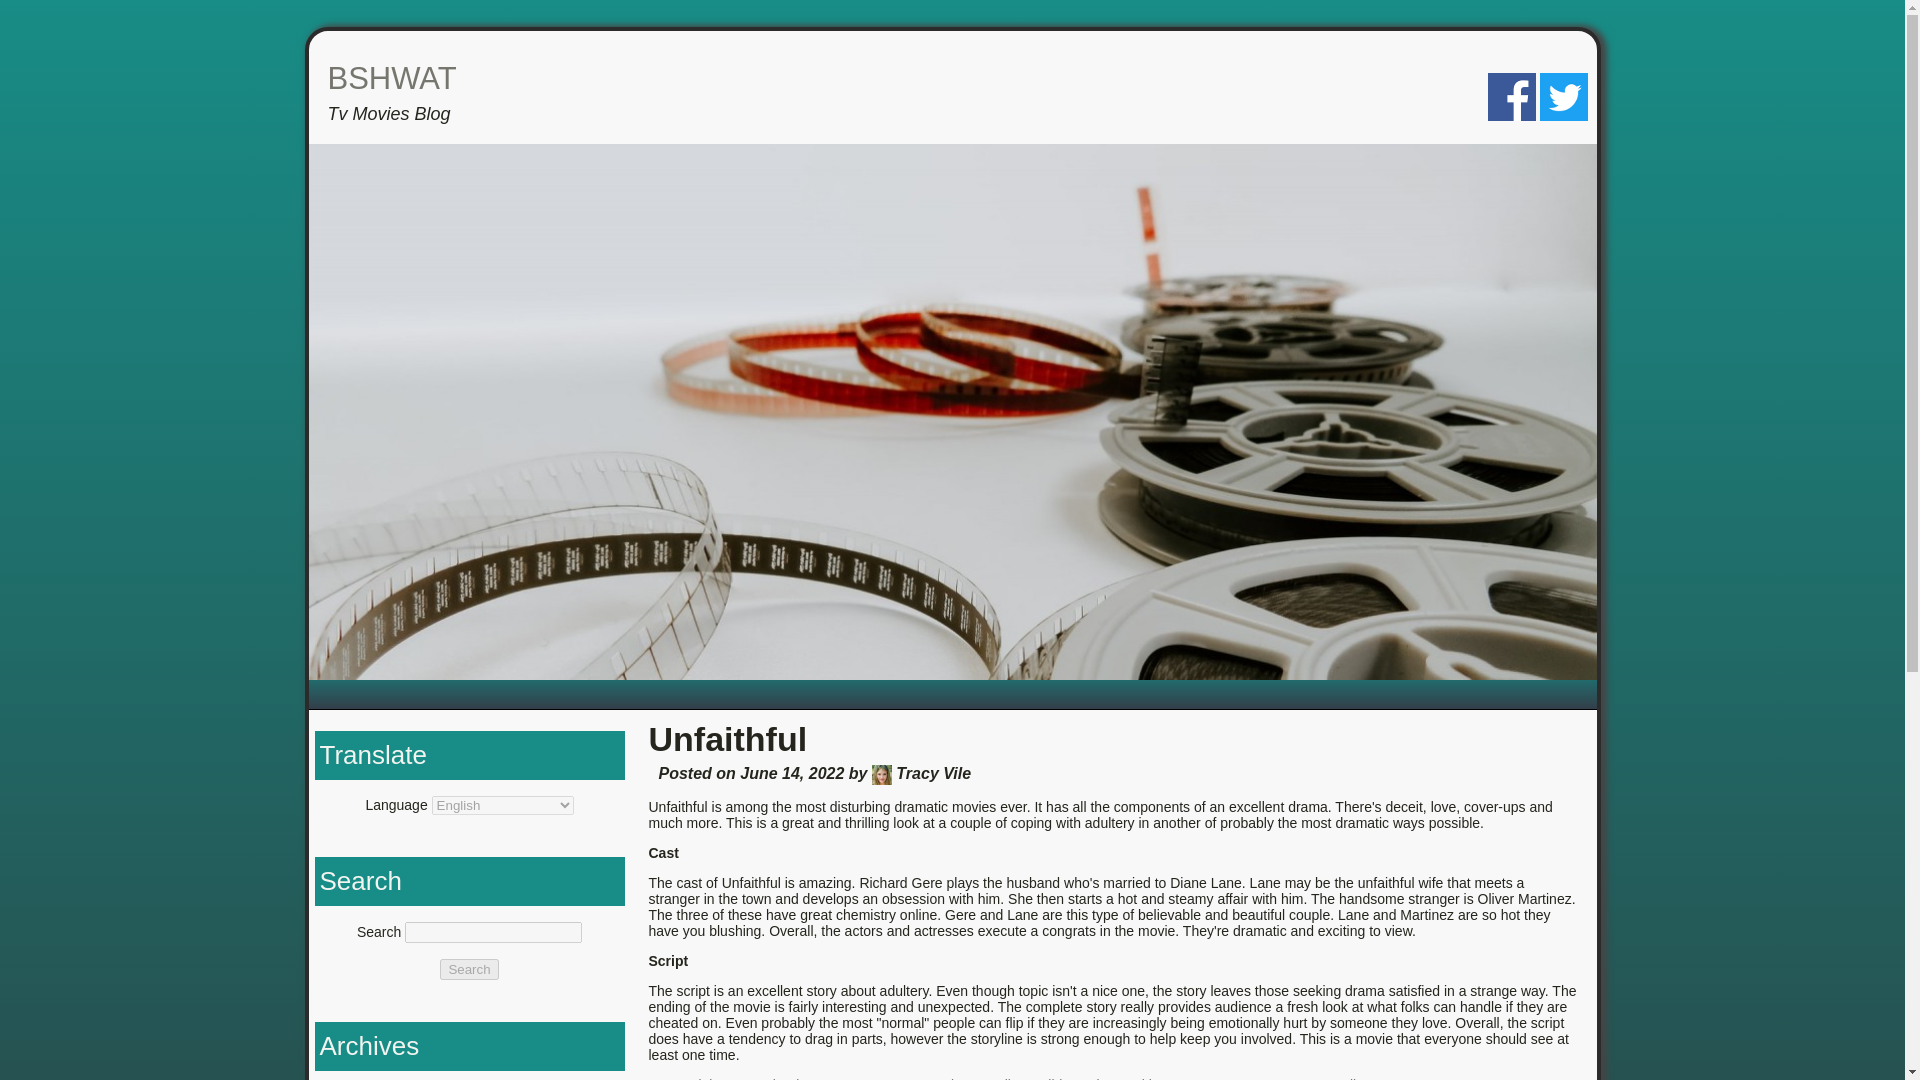 This screenshot has width=1920, height=1080. I want to click on starts, so click(1257, 1078).